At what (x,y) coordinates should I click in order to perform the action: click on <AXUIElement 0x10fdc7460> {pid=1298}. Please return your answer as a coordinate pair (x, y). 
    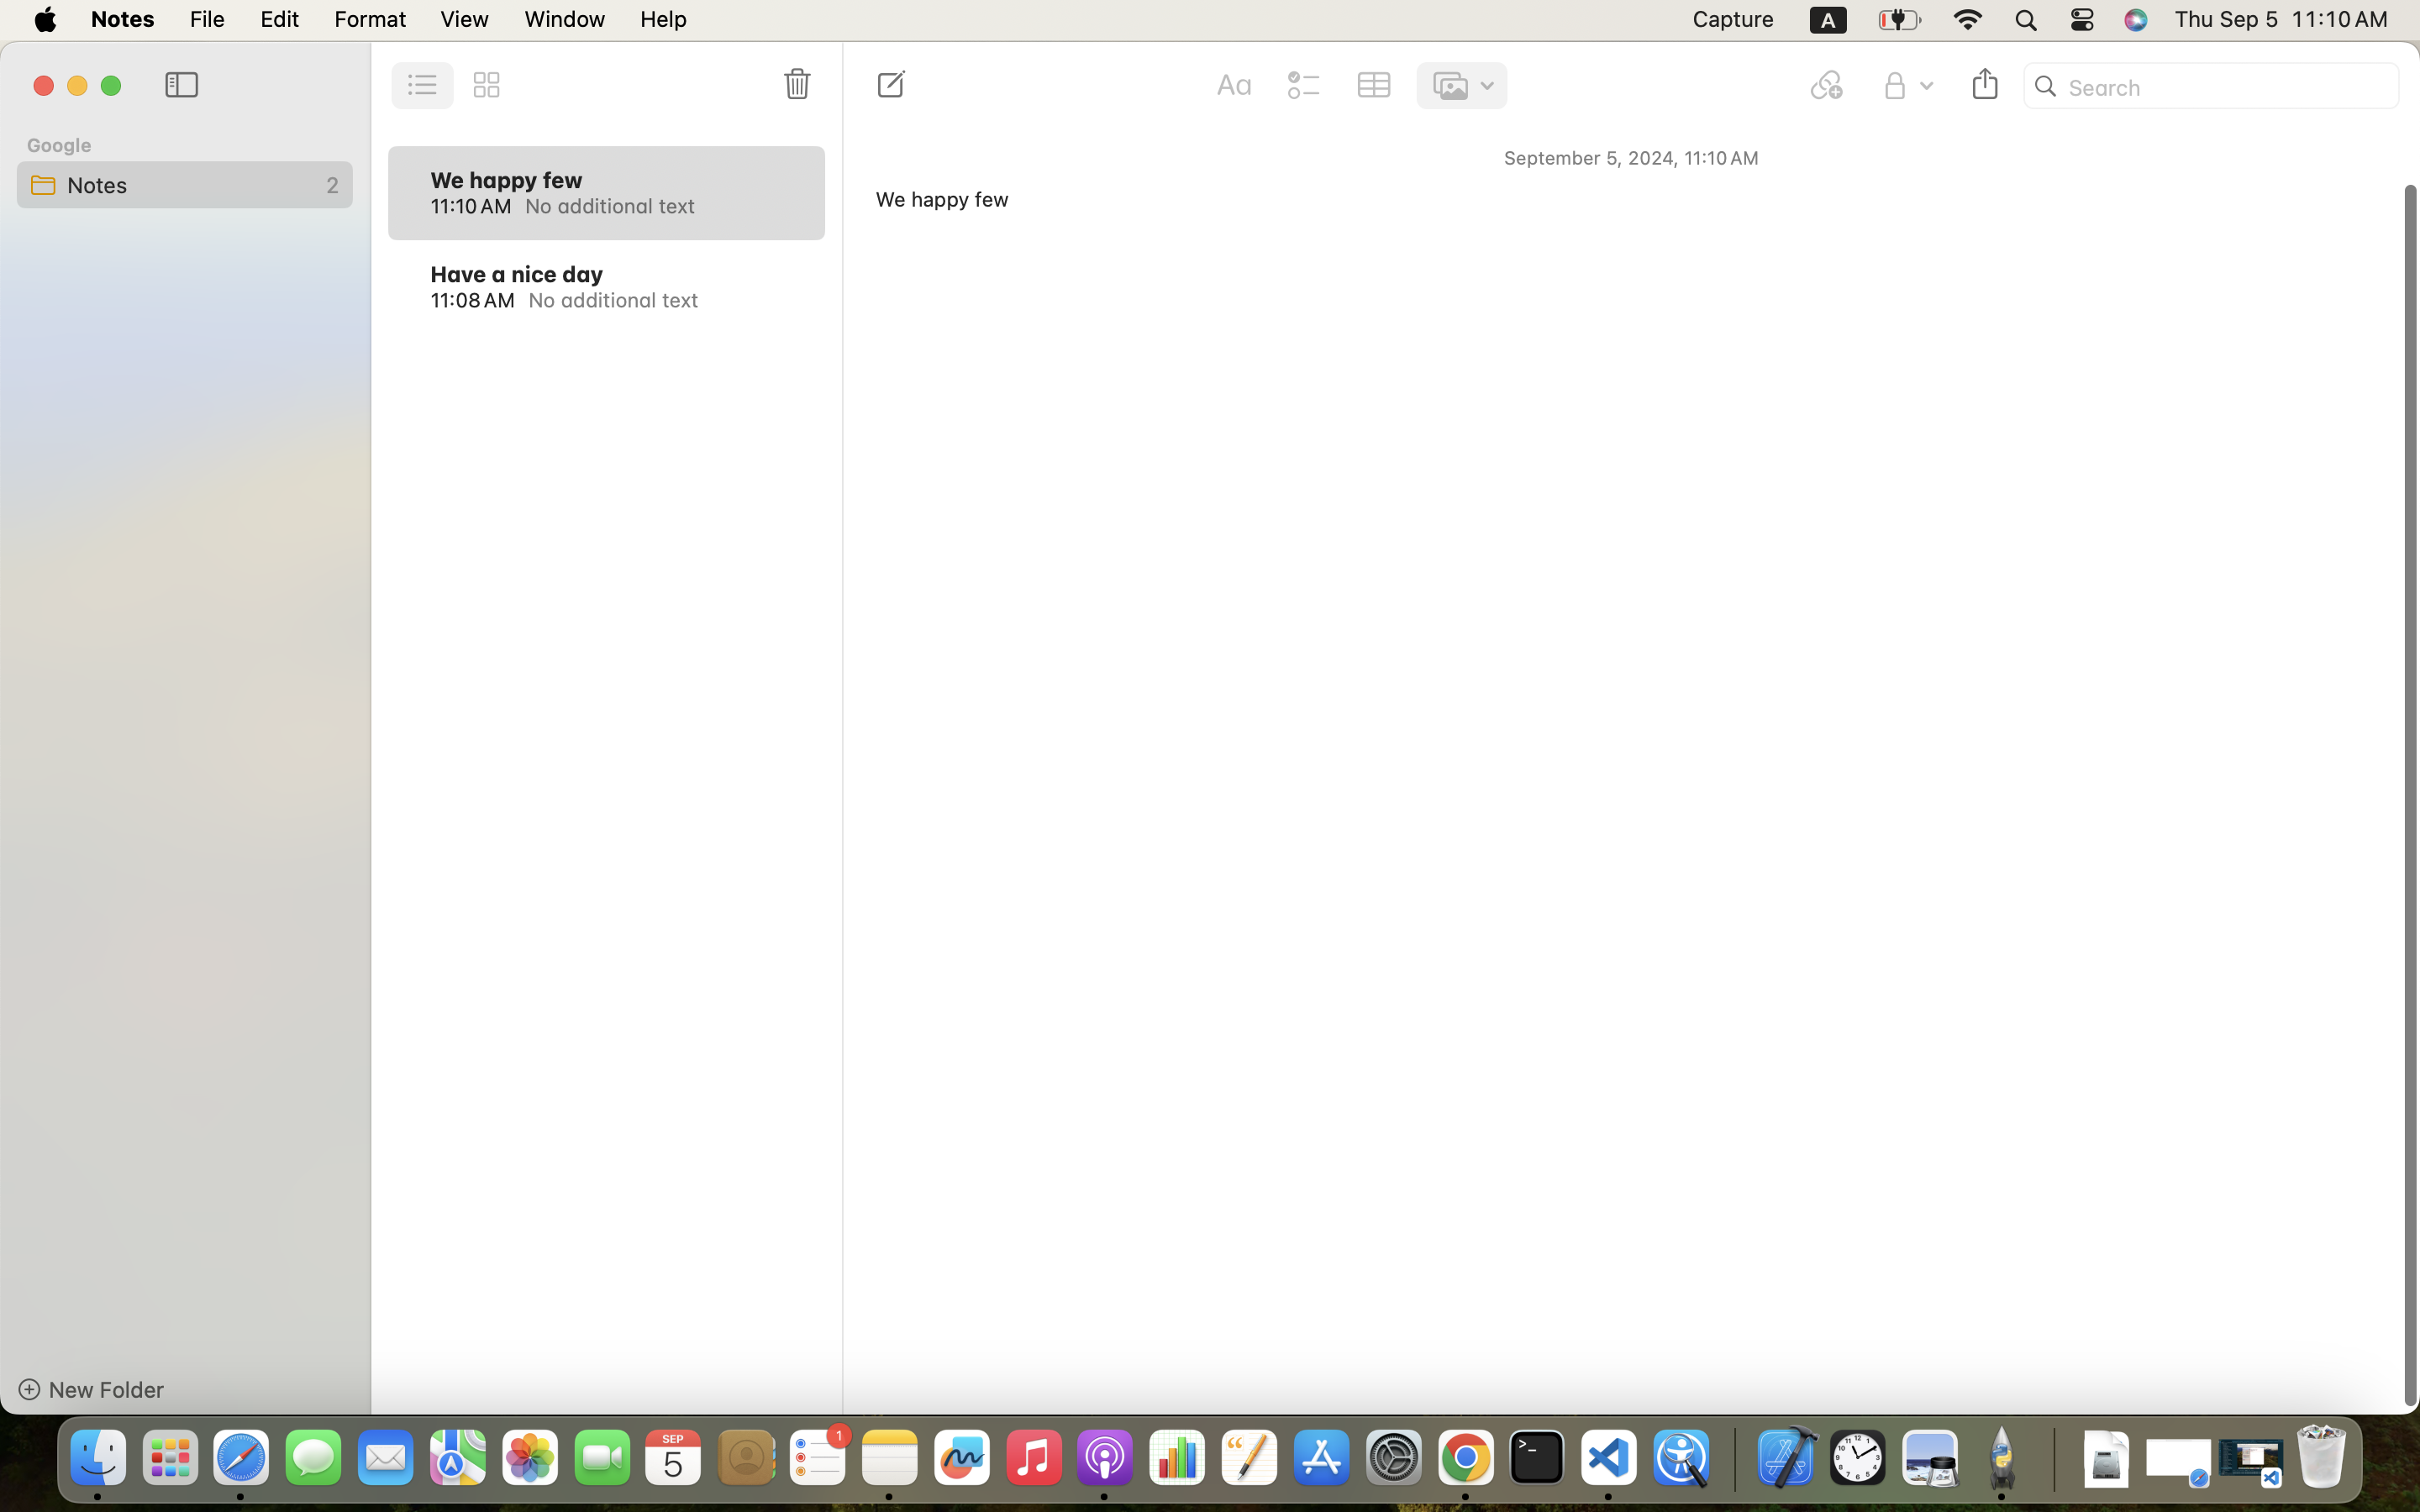
    Looking at the image, I should click on (455, 86).